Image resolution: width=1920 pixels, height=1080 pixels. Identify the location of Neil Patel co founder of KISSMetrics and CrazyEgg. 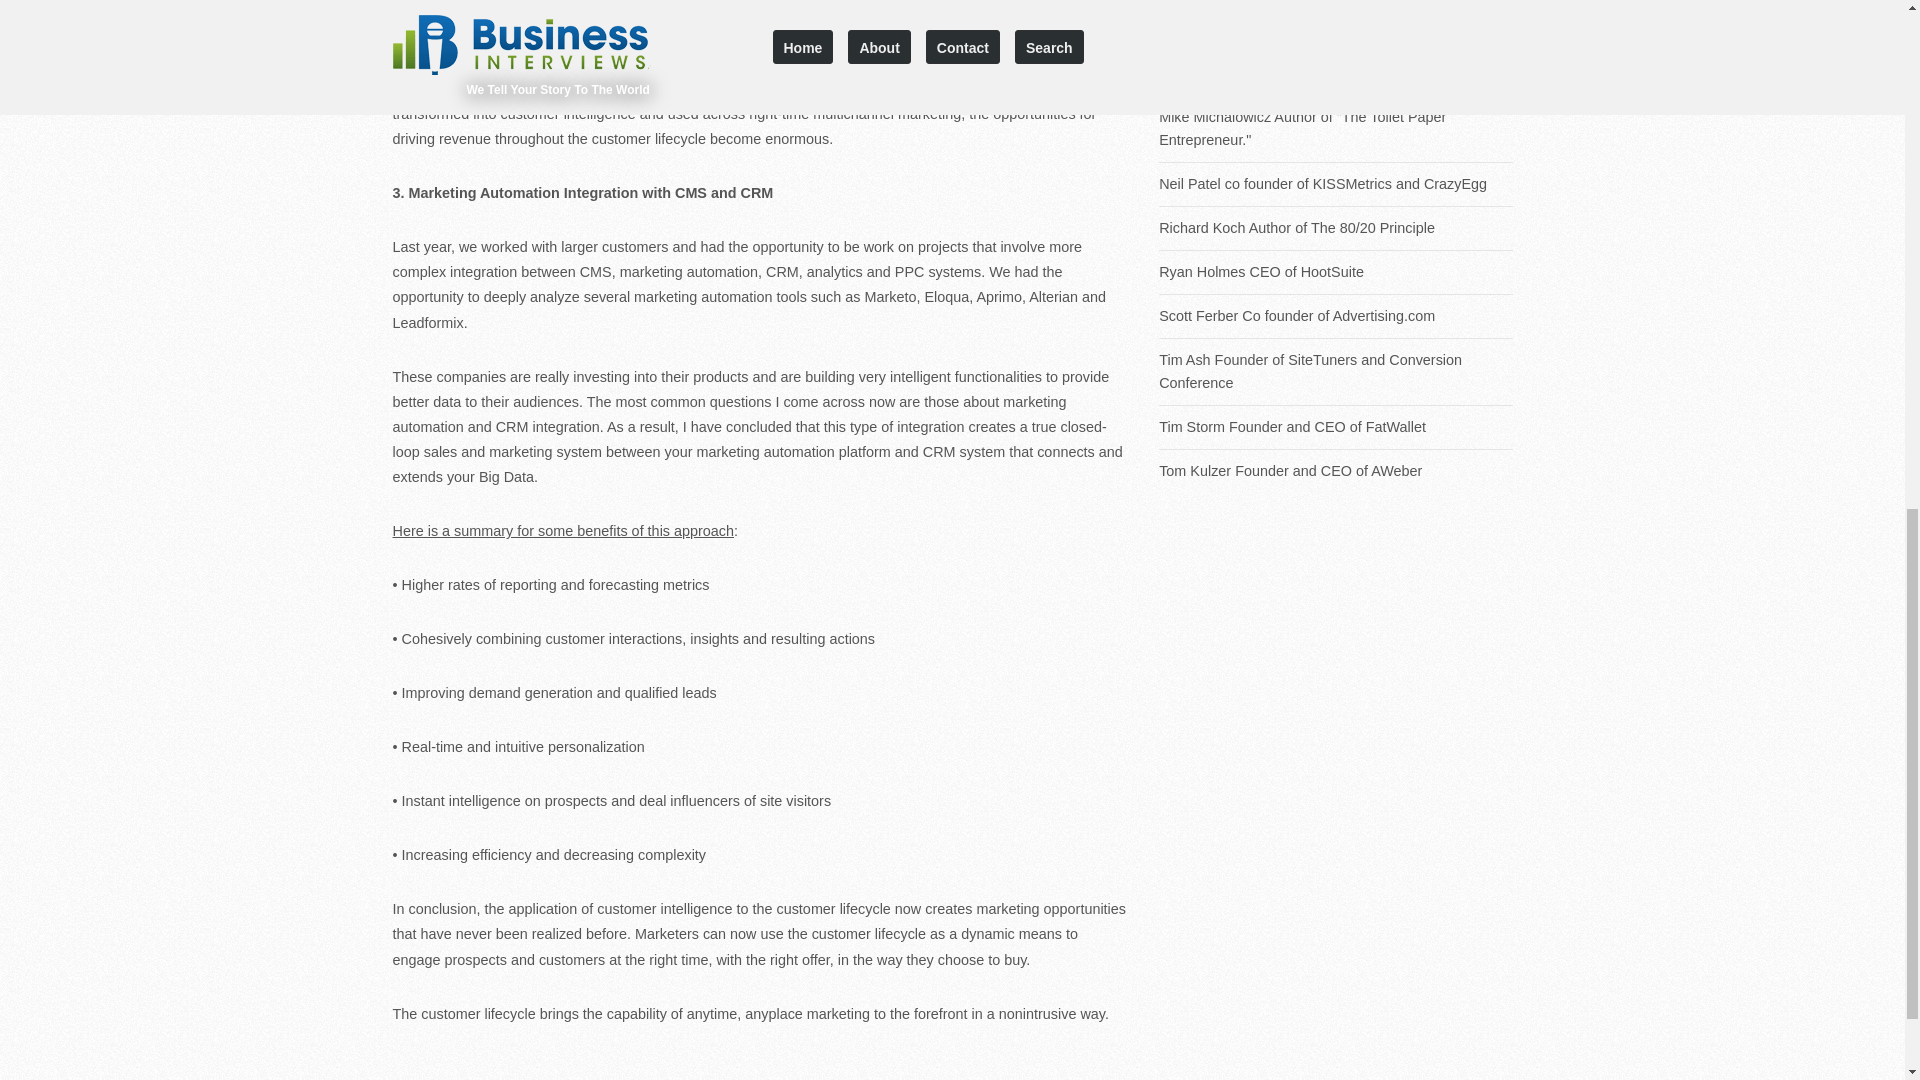
(1336, 184).